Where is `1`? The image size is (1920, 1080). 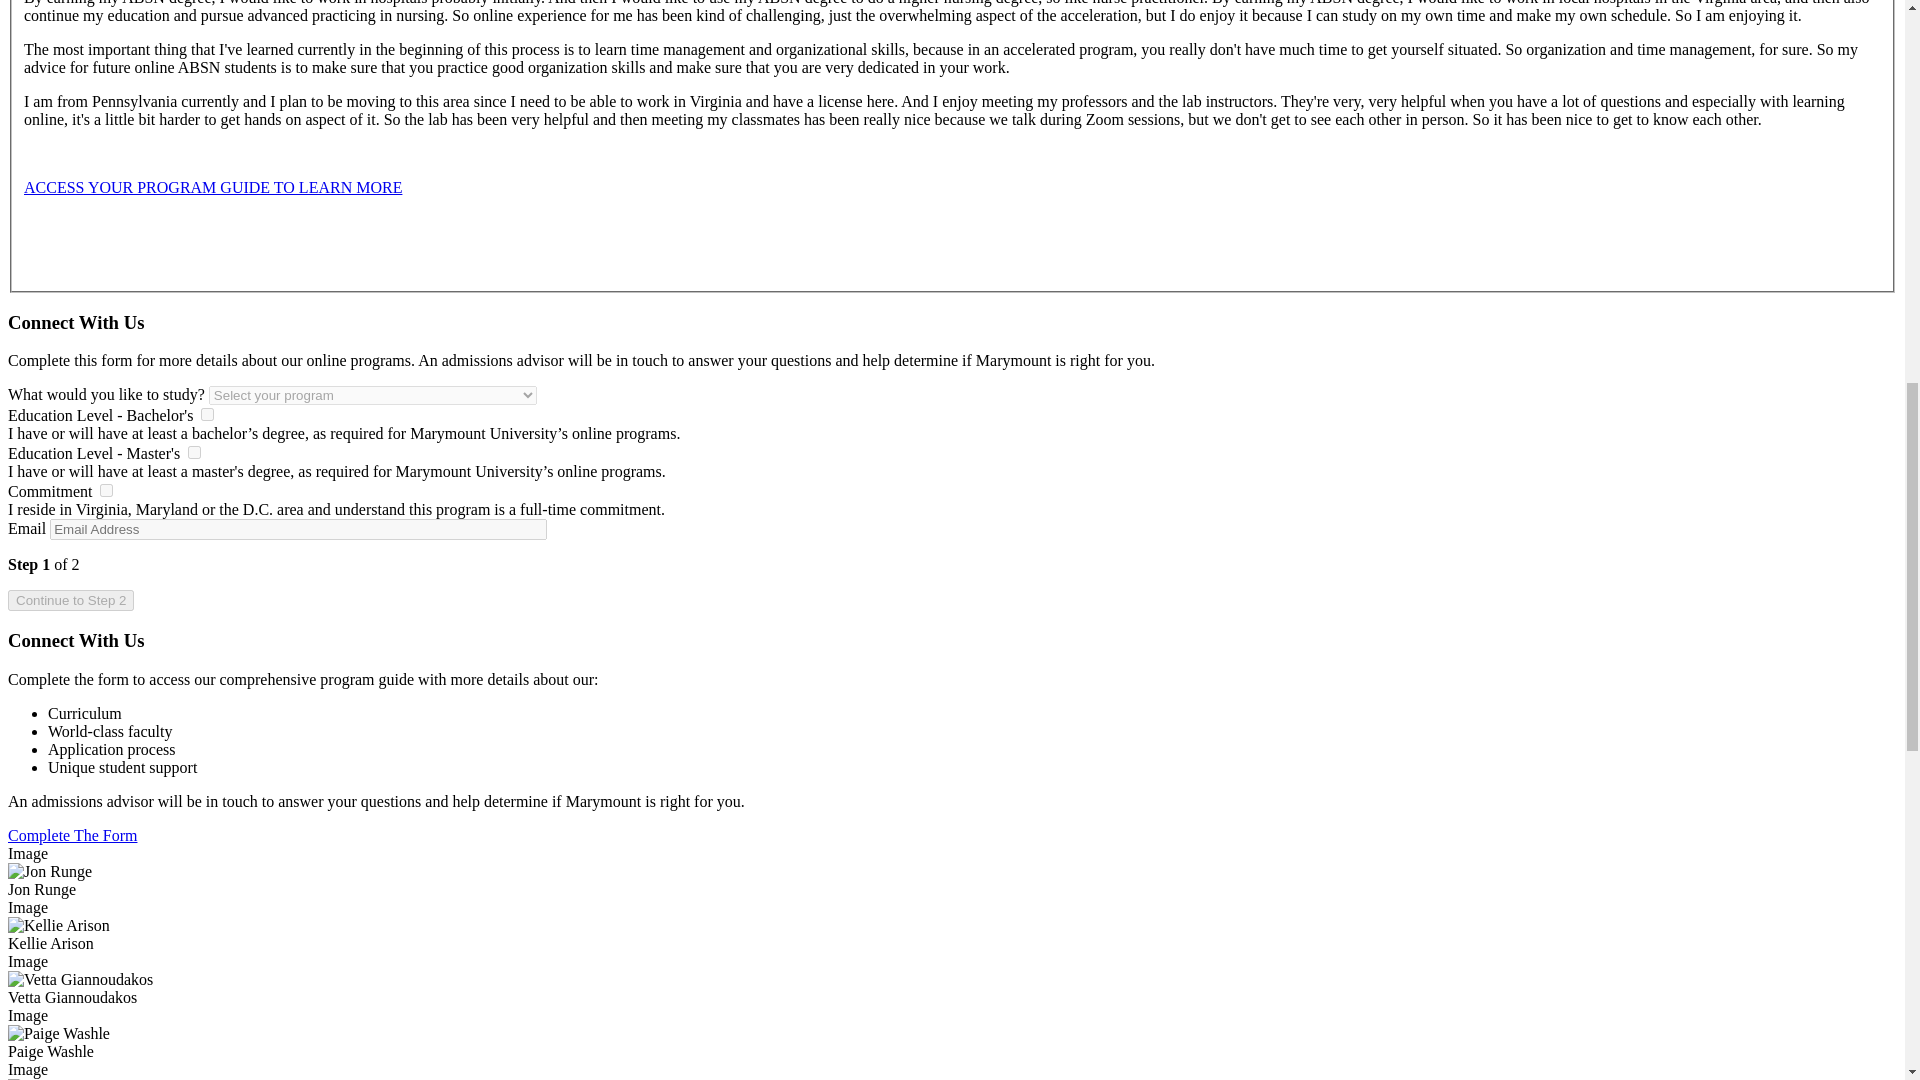
1 is located at coordinates (194, 452).